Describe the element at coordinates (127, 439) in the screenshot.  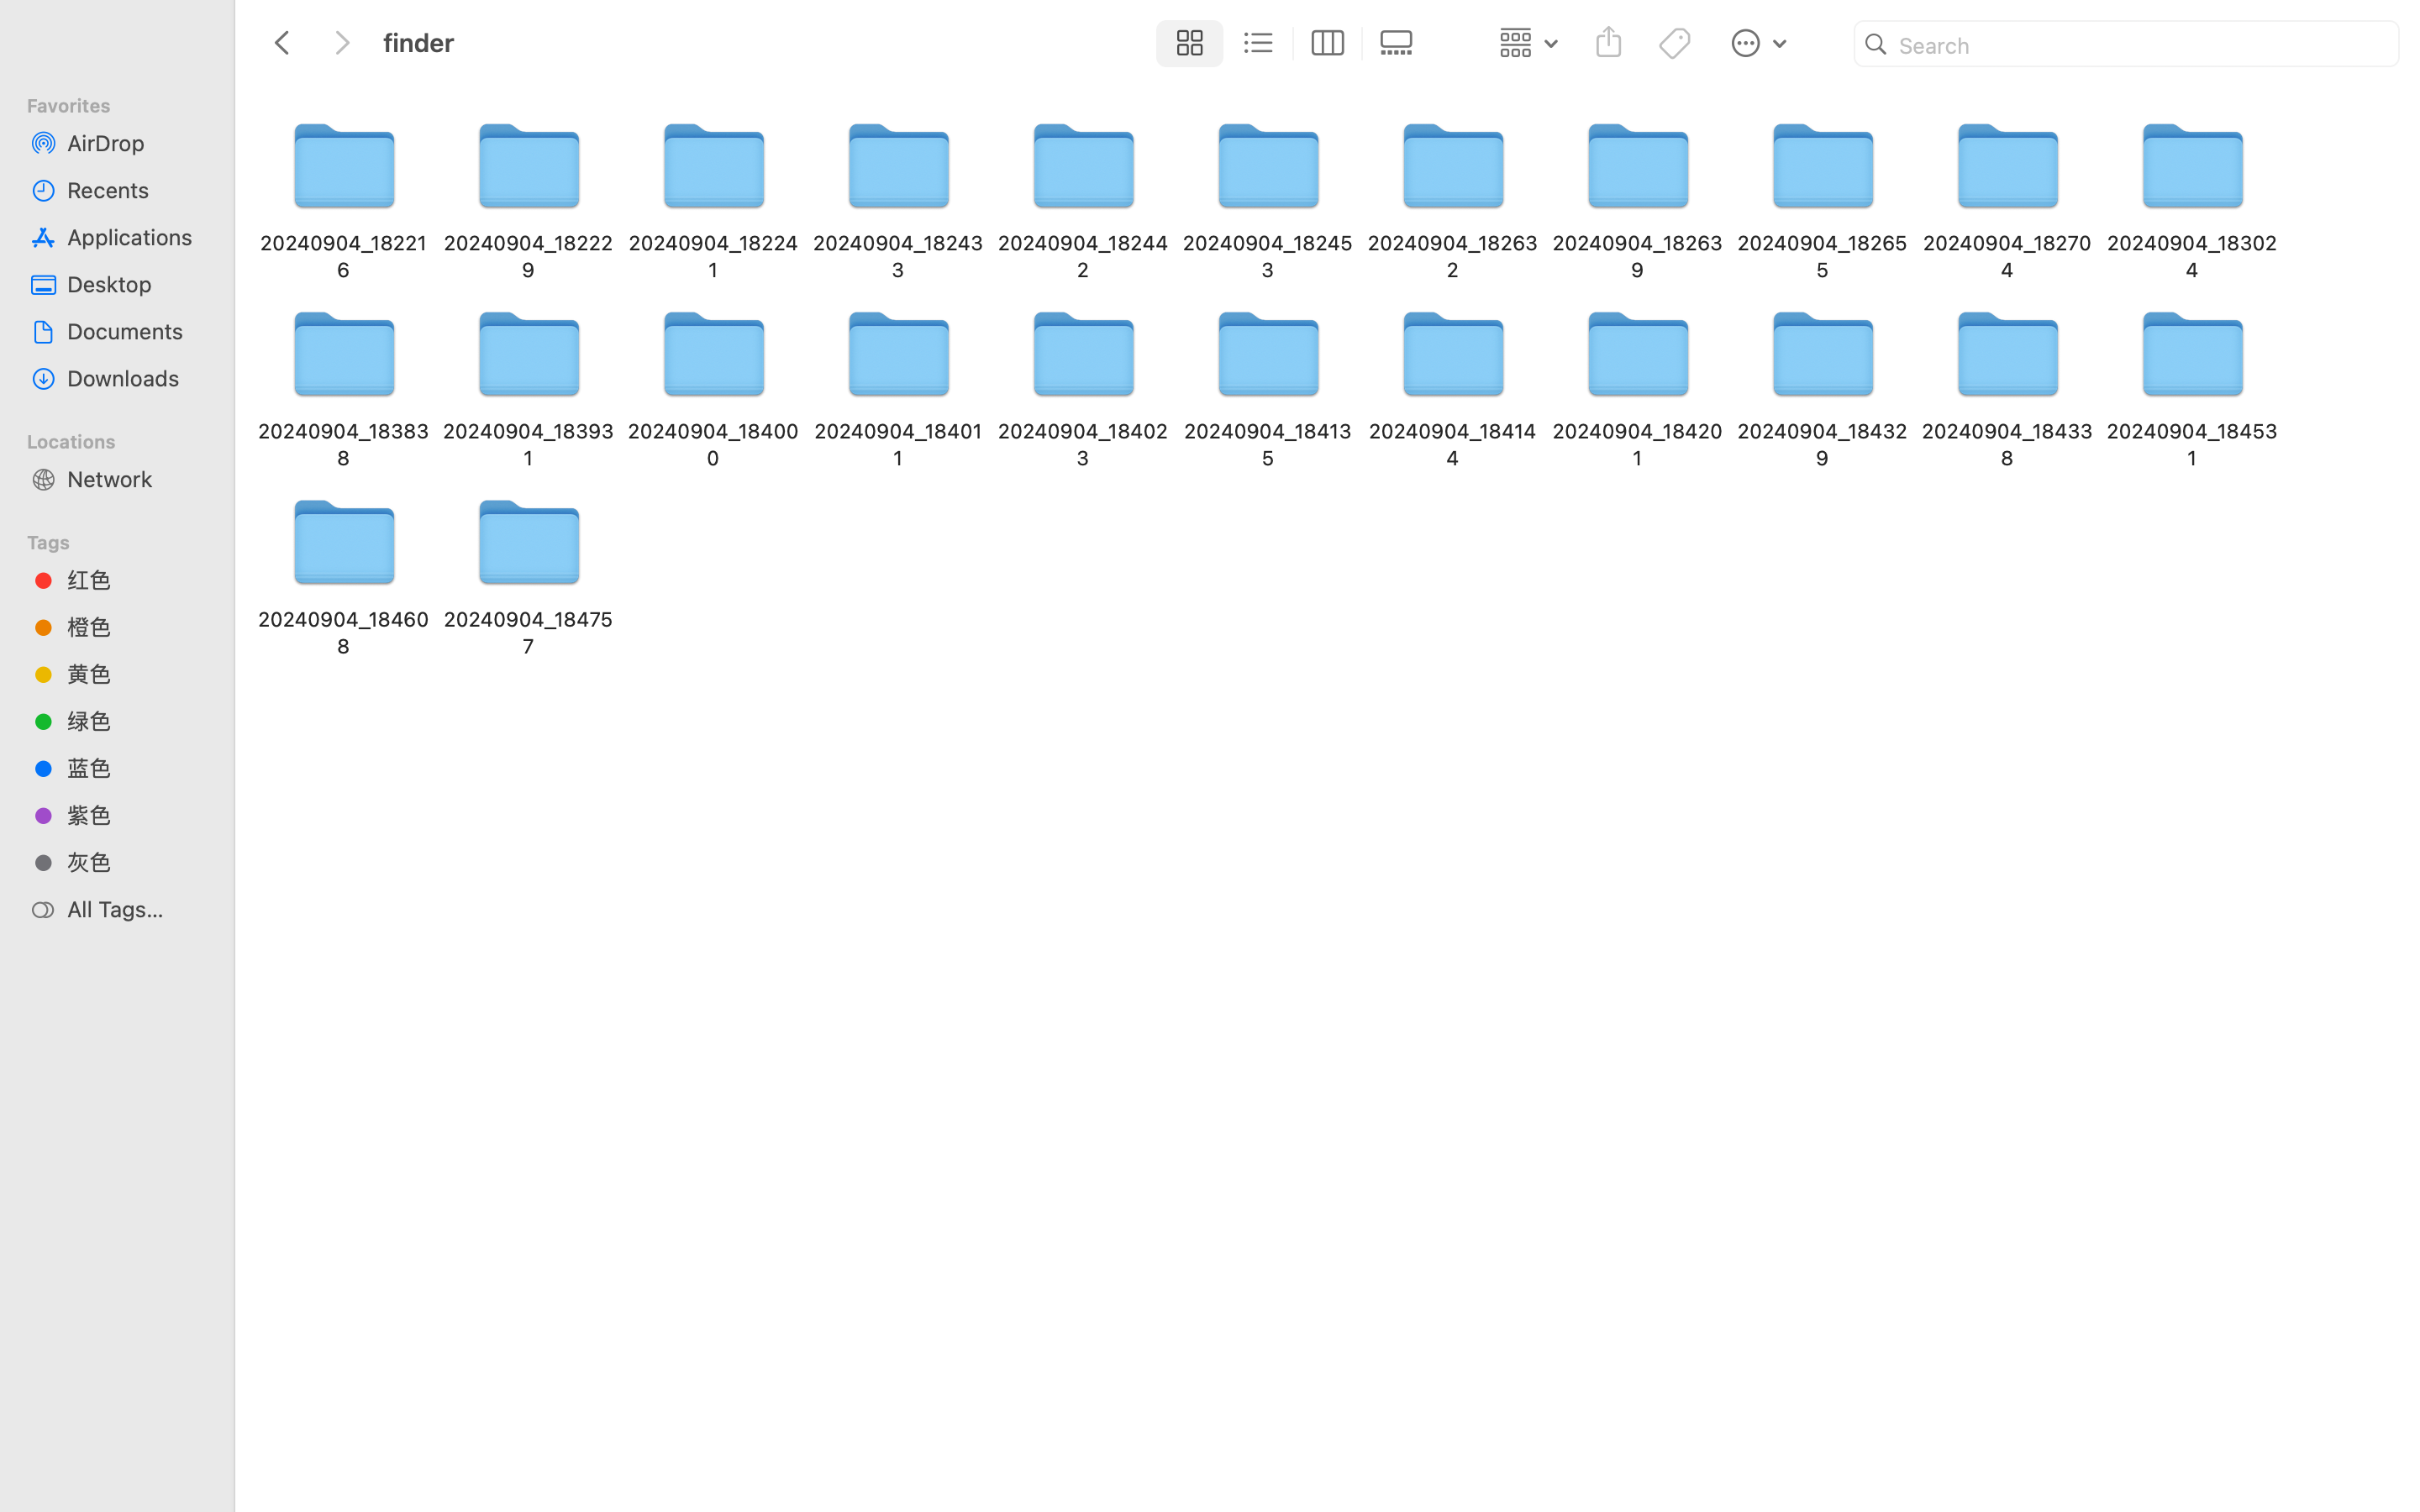
I see `Locations` at that location.